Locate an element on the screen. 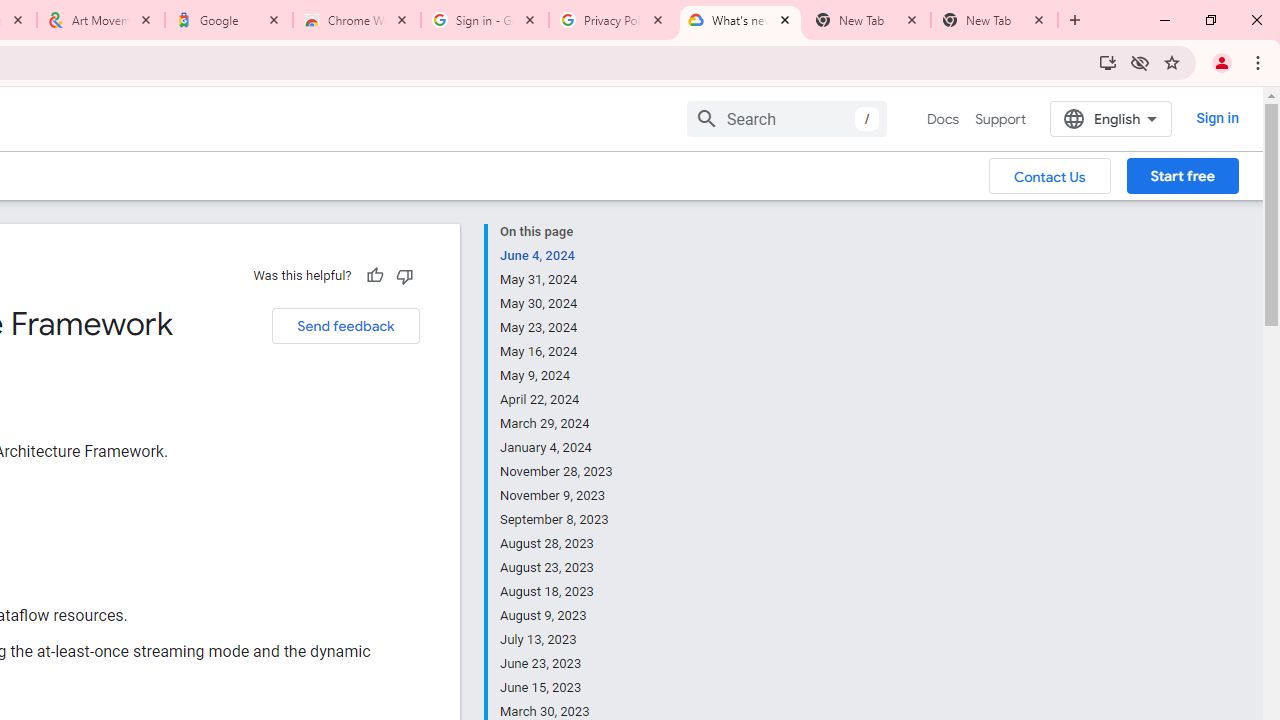 Image resolution: width=1280 pixels, height=720 pixels. June 23, 2023 is located at coordinates (557, 664).